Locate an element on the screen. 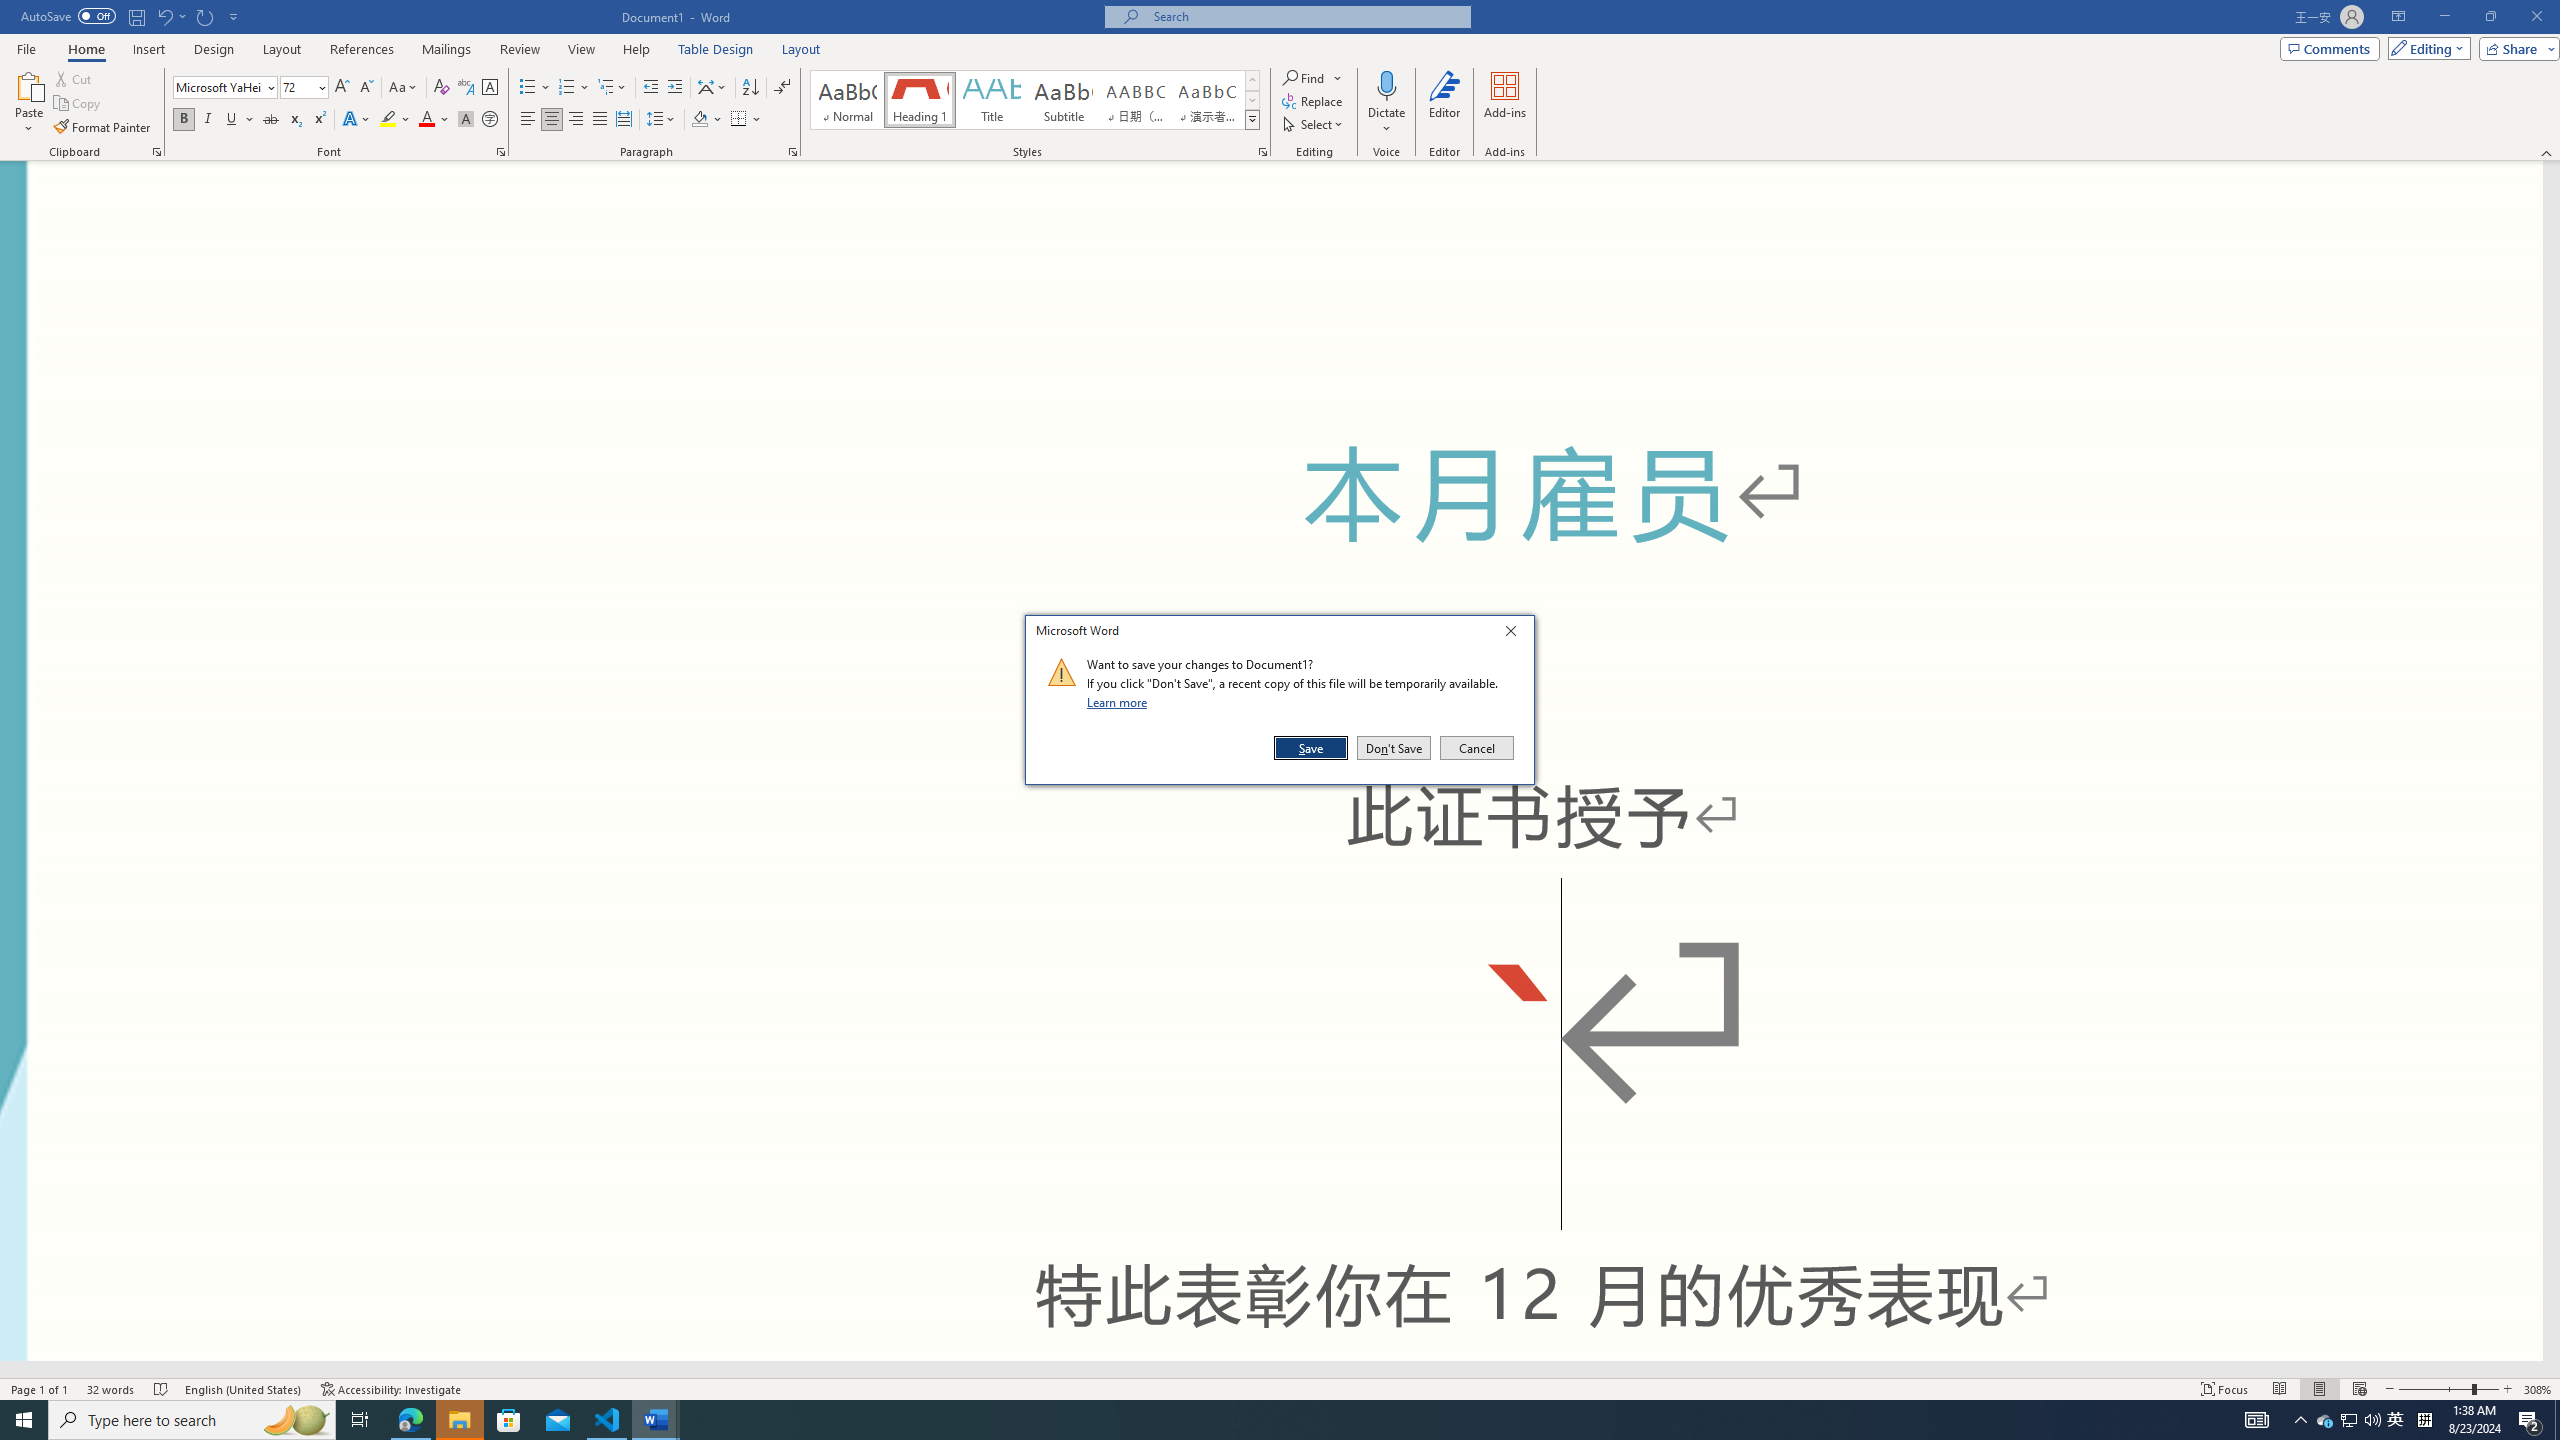 The height and width of the screenshot is (1440, 2560). Task View is located at coordinates (360, 1420).